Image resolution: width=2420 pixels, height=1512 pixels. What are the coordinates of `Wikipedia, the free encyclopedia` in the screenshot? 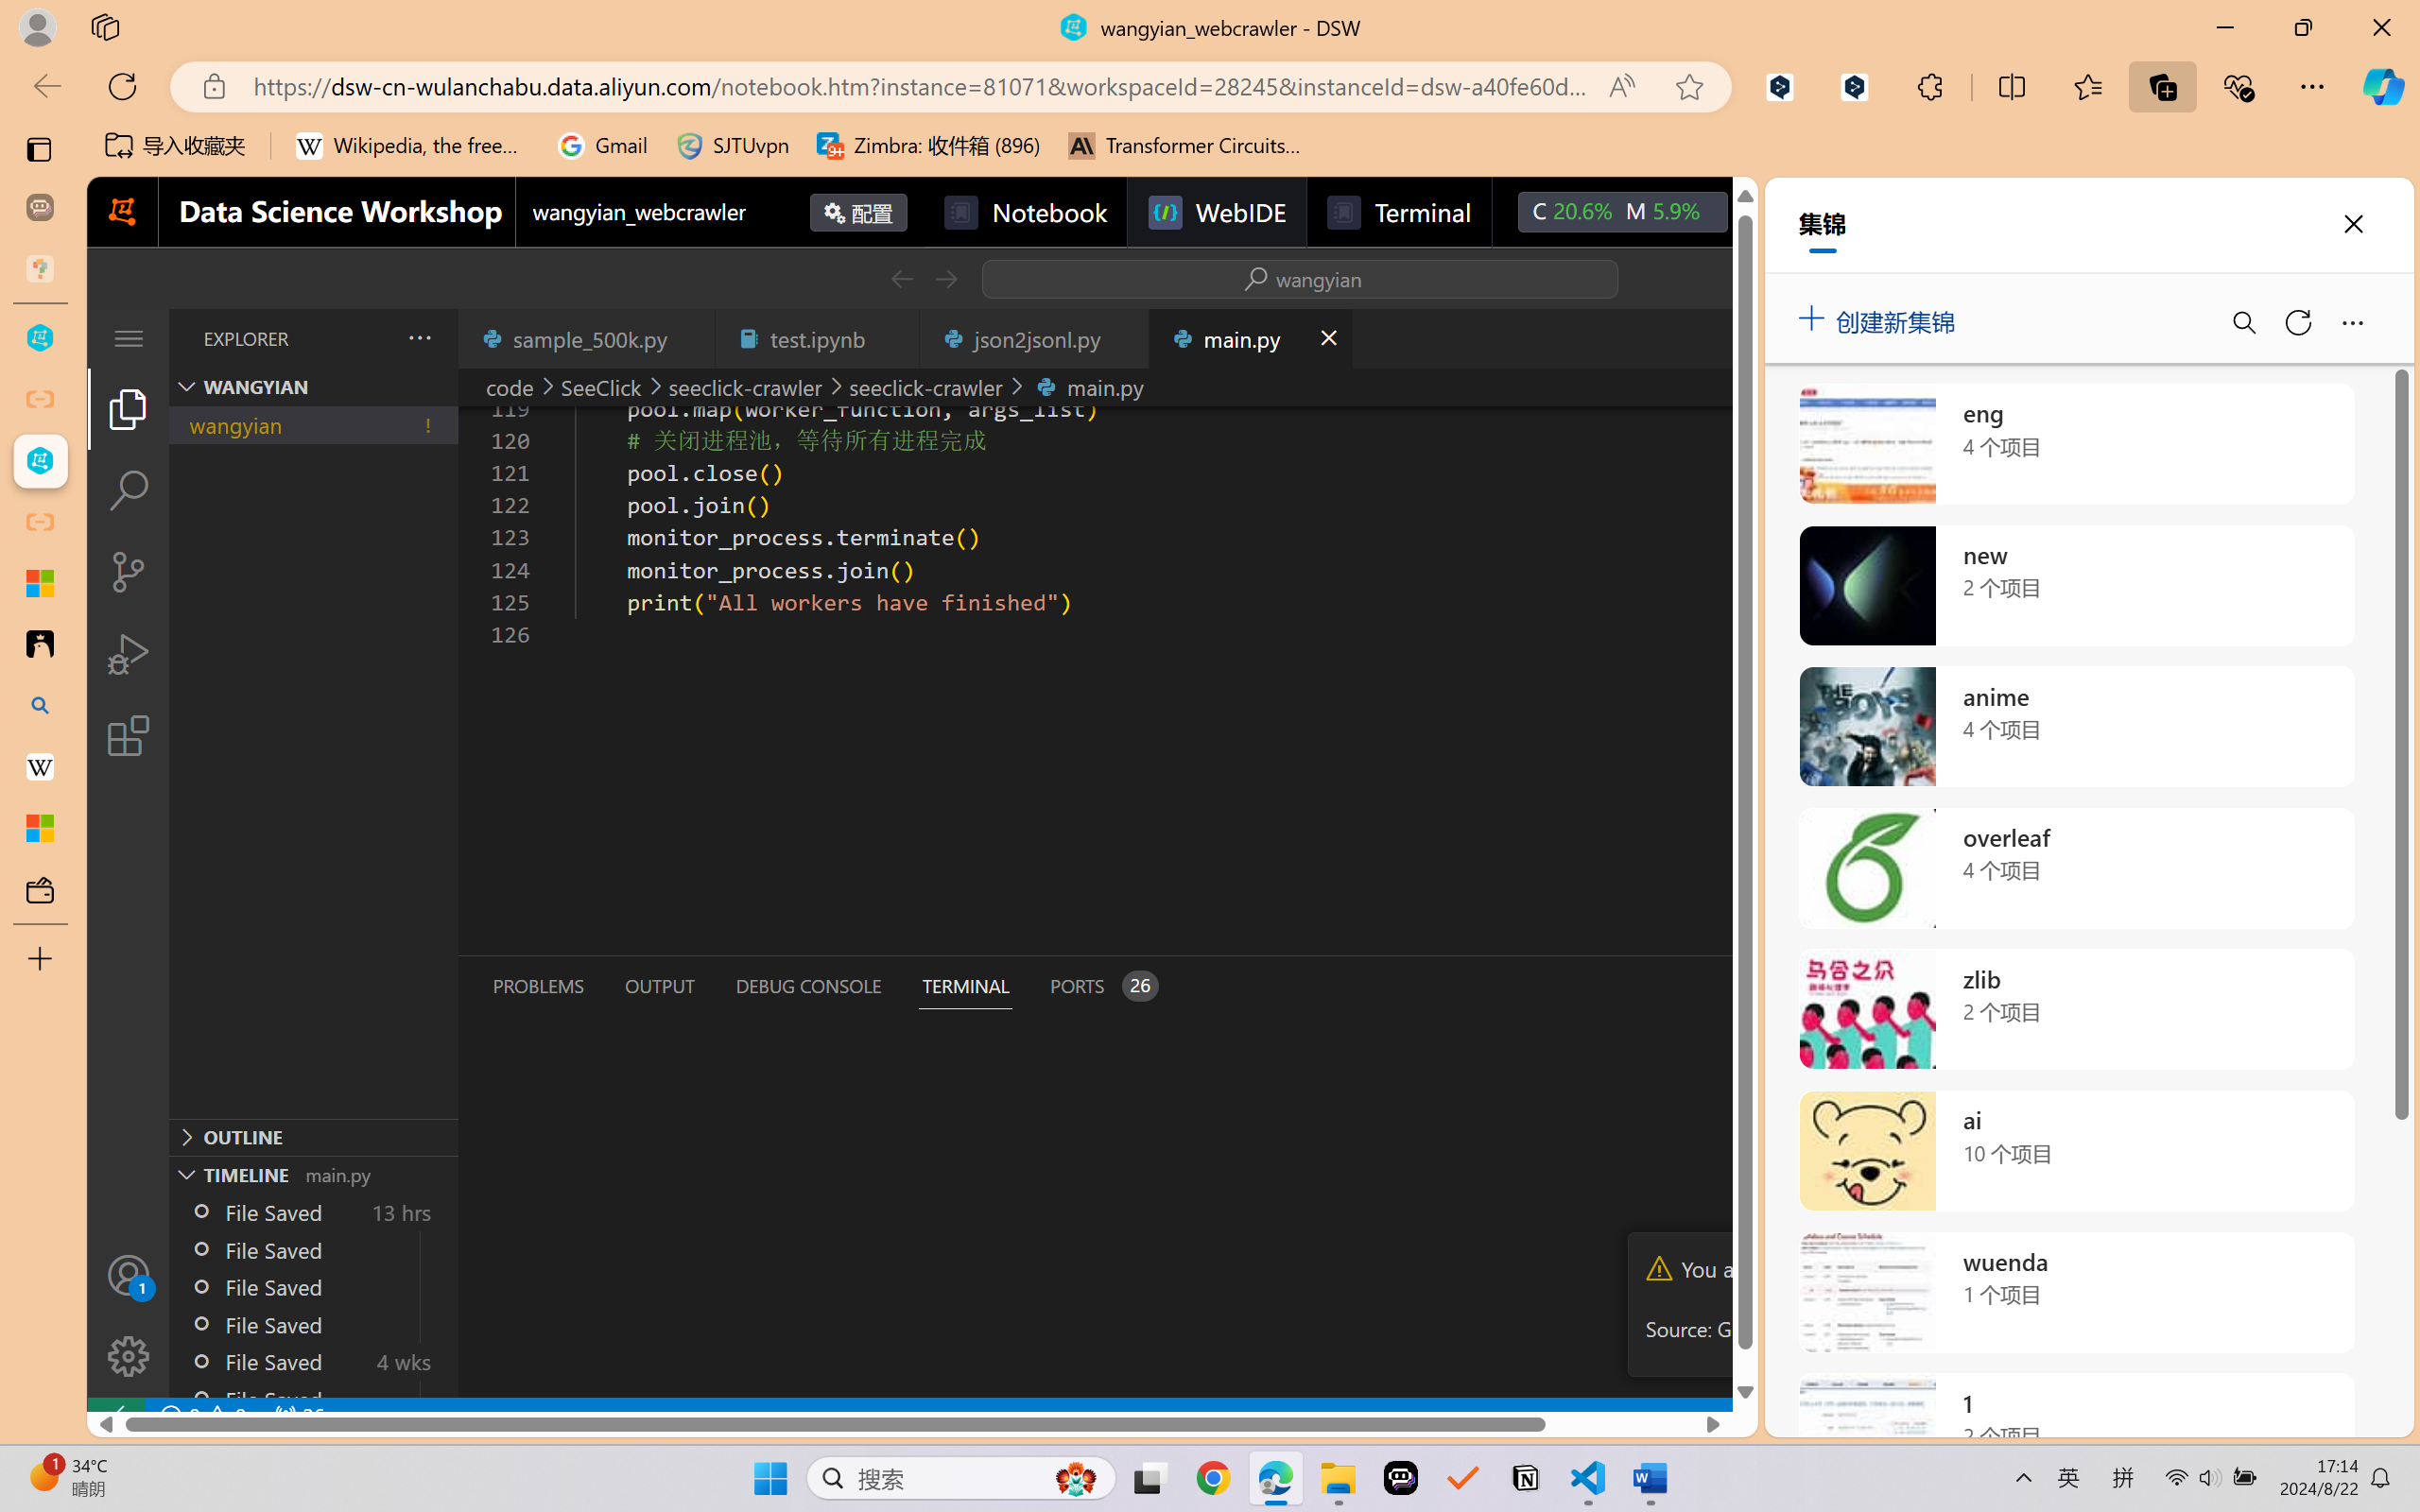 It's located at (412, 146).